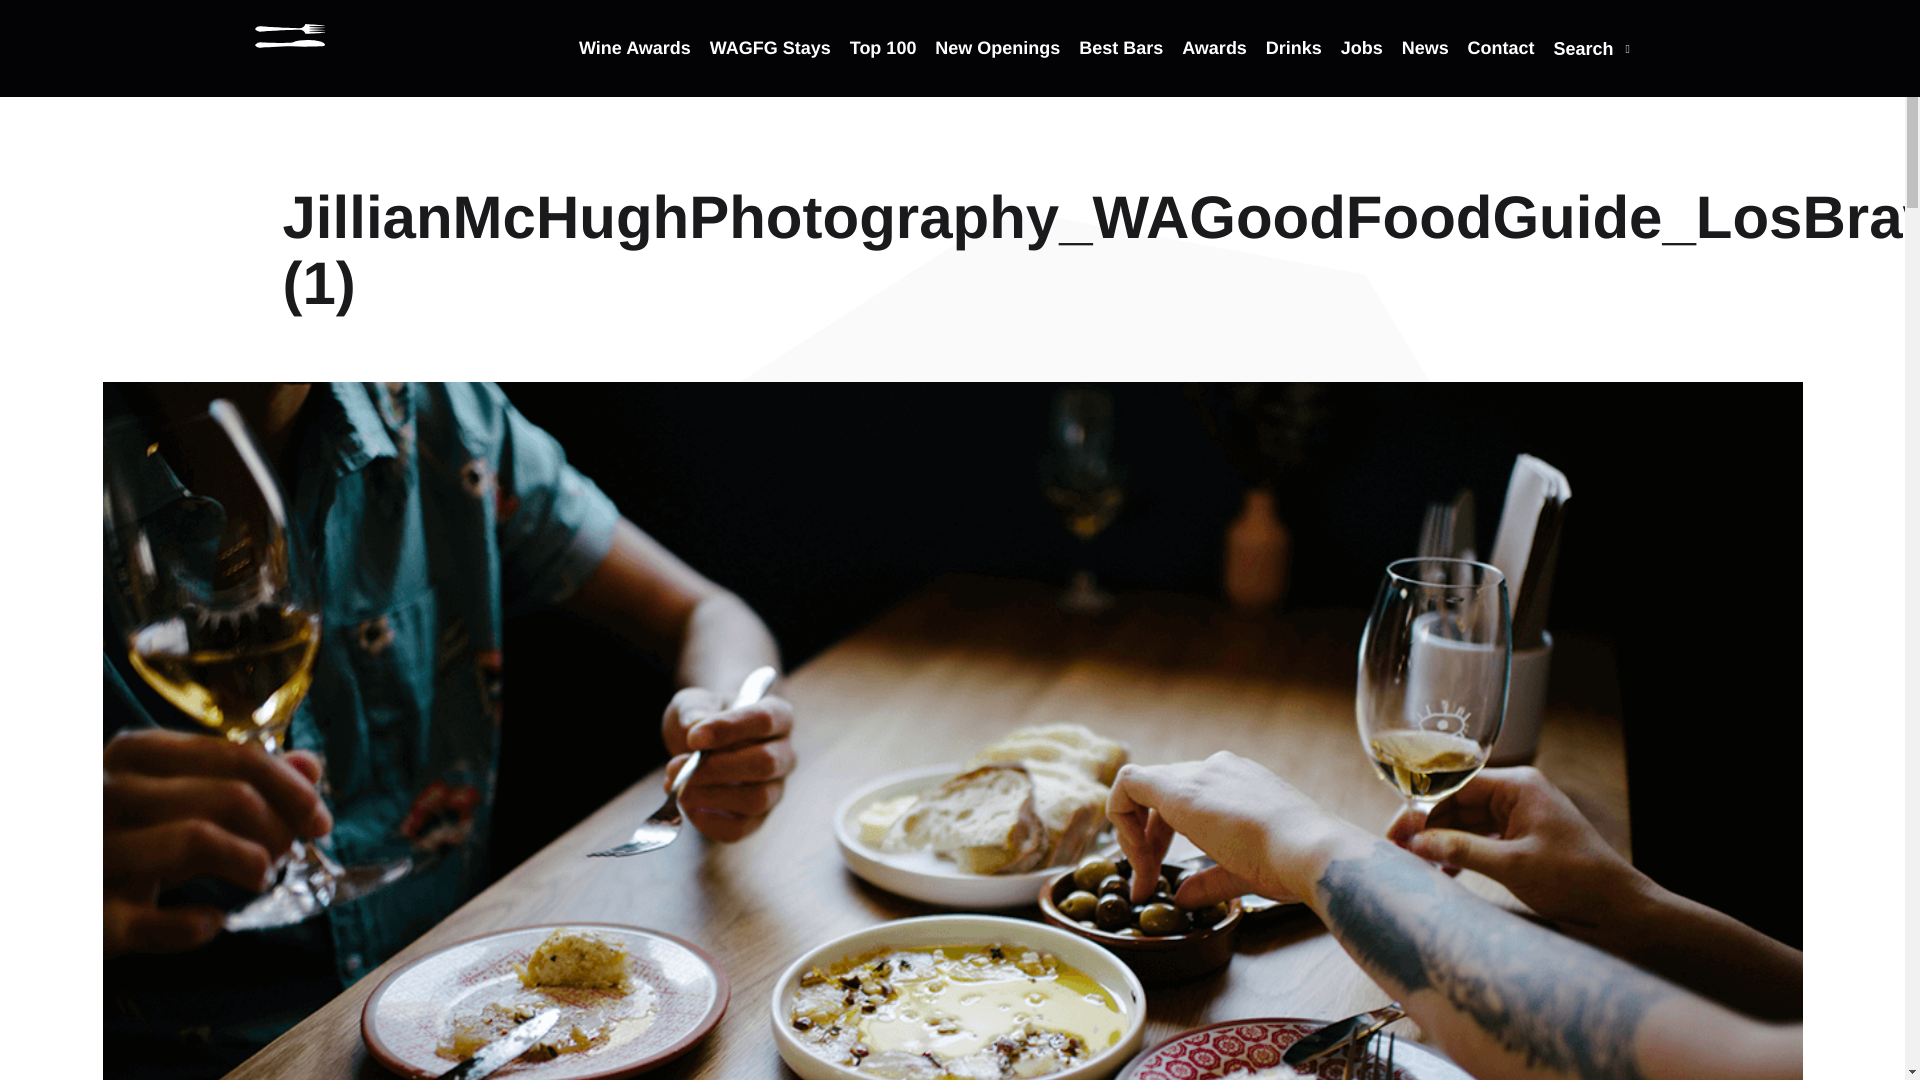 This screenshot has width=1920, height=1080. Describe the element at coordinates (1592, 67) in the screenshot. I see `Search` at that location.